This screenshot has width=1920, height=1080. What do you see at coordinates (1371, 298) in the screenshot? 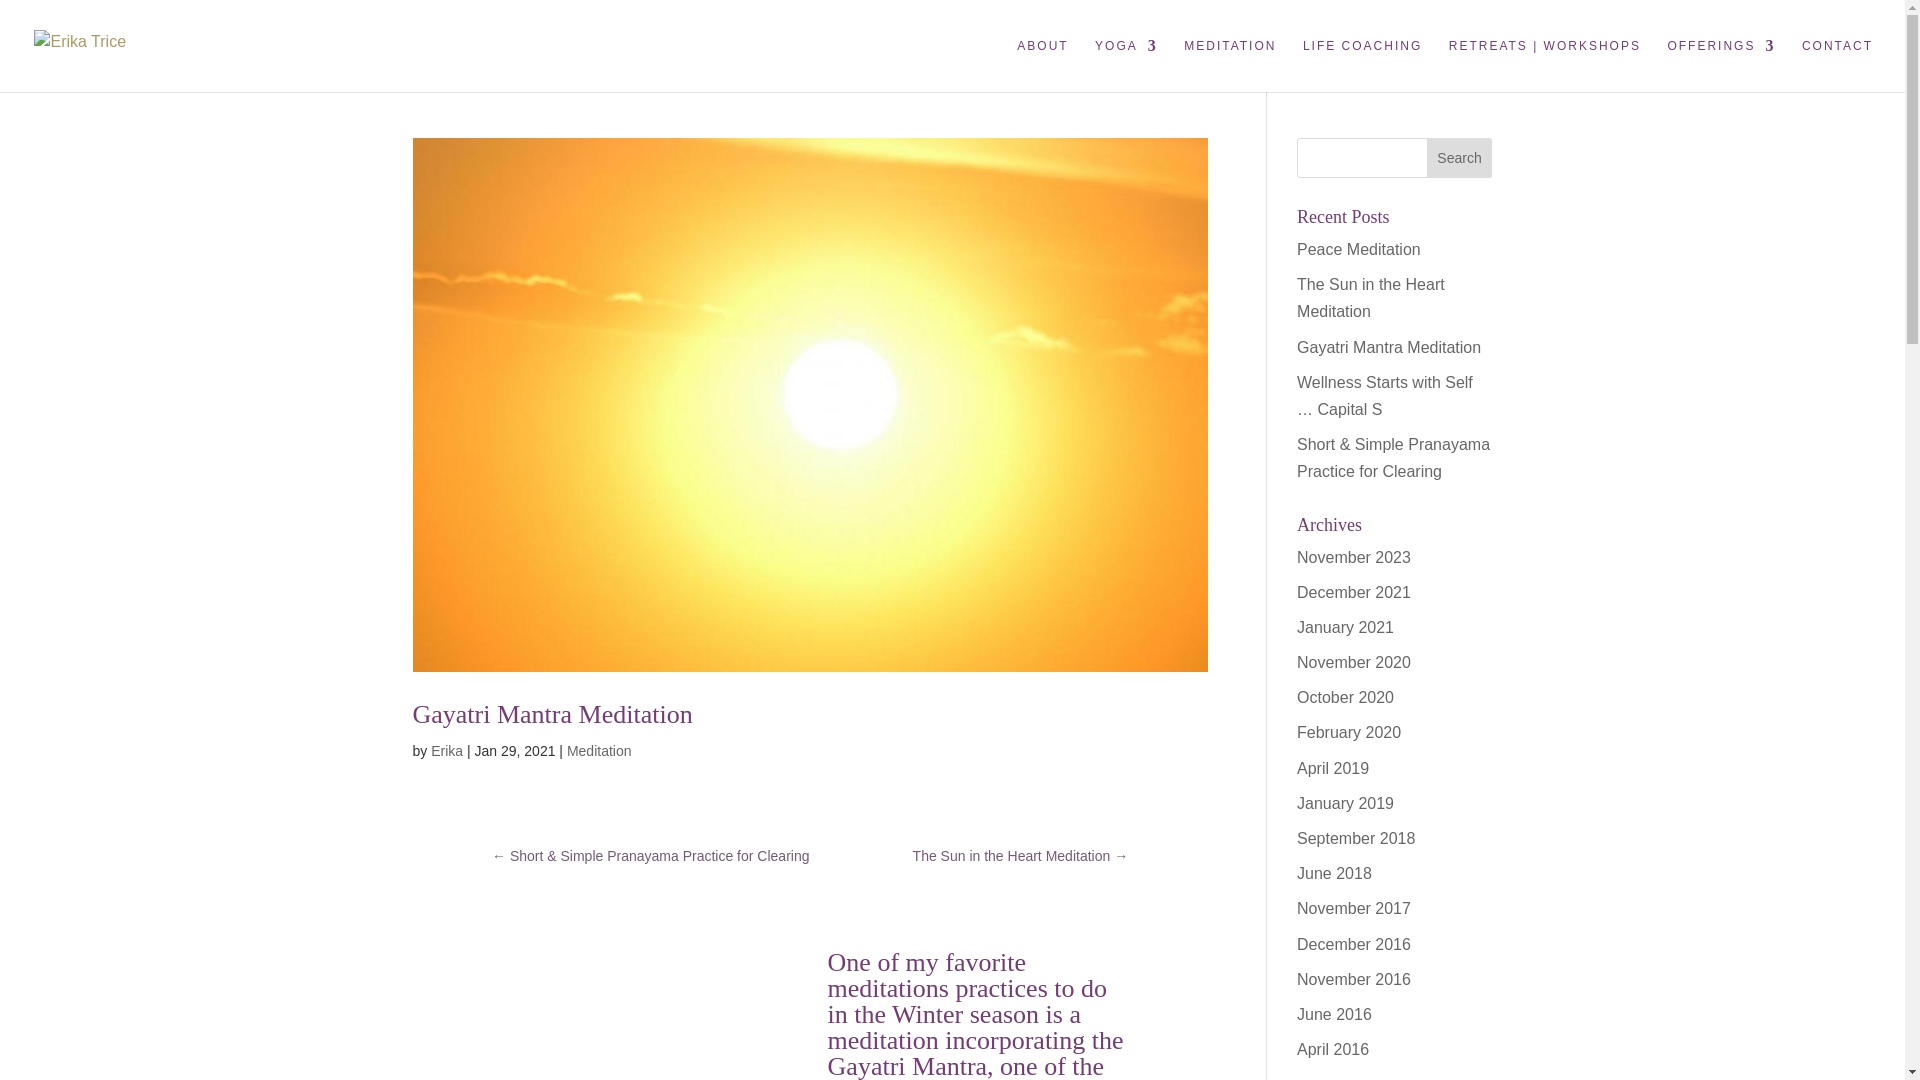
I see `The Sun in the Heart Meditation` at bounding box center [1371, 298].